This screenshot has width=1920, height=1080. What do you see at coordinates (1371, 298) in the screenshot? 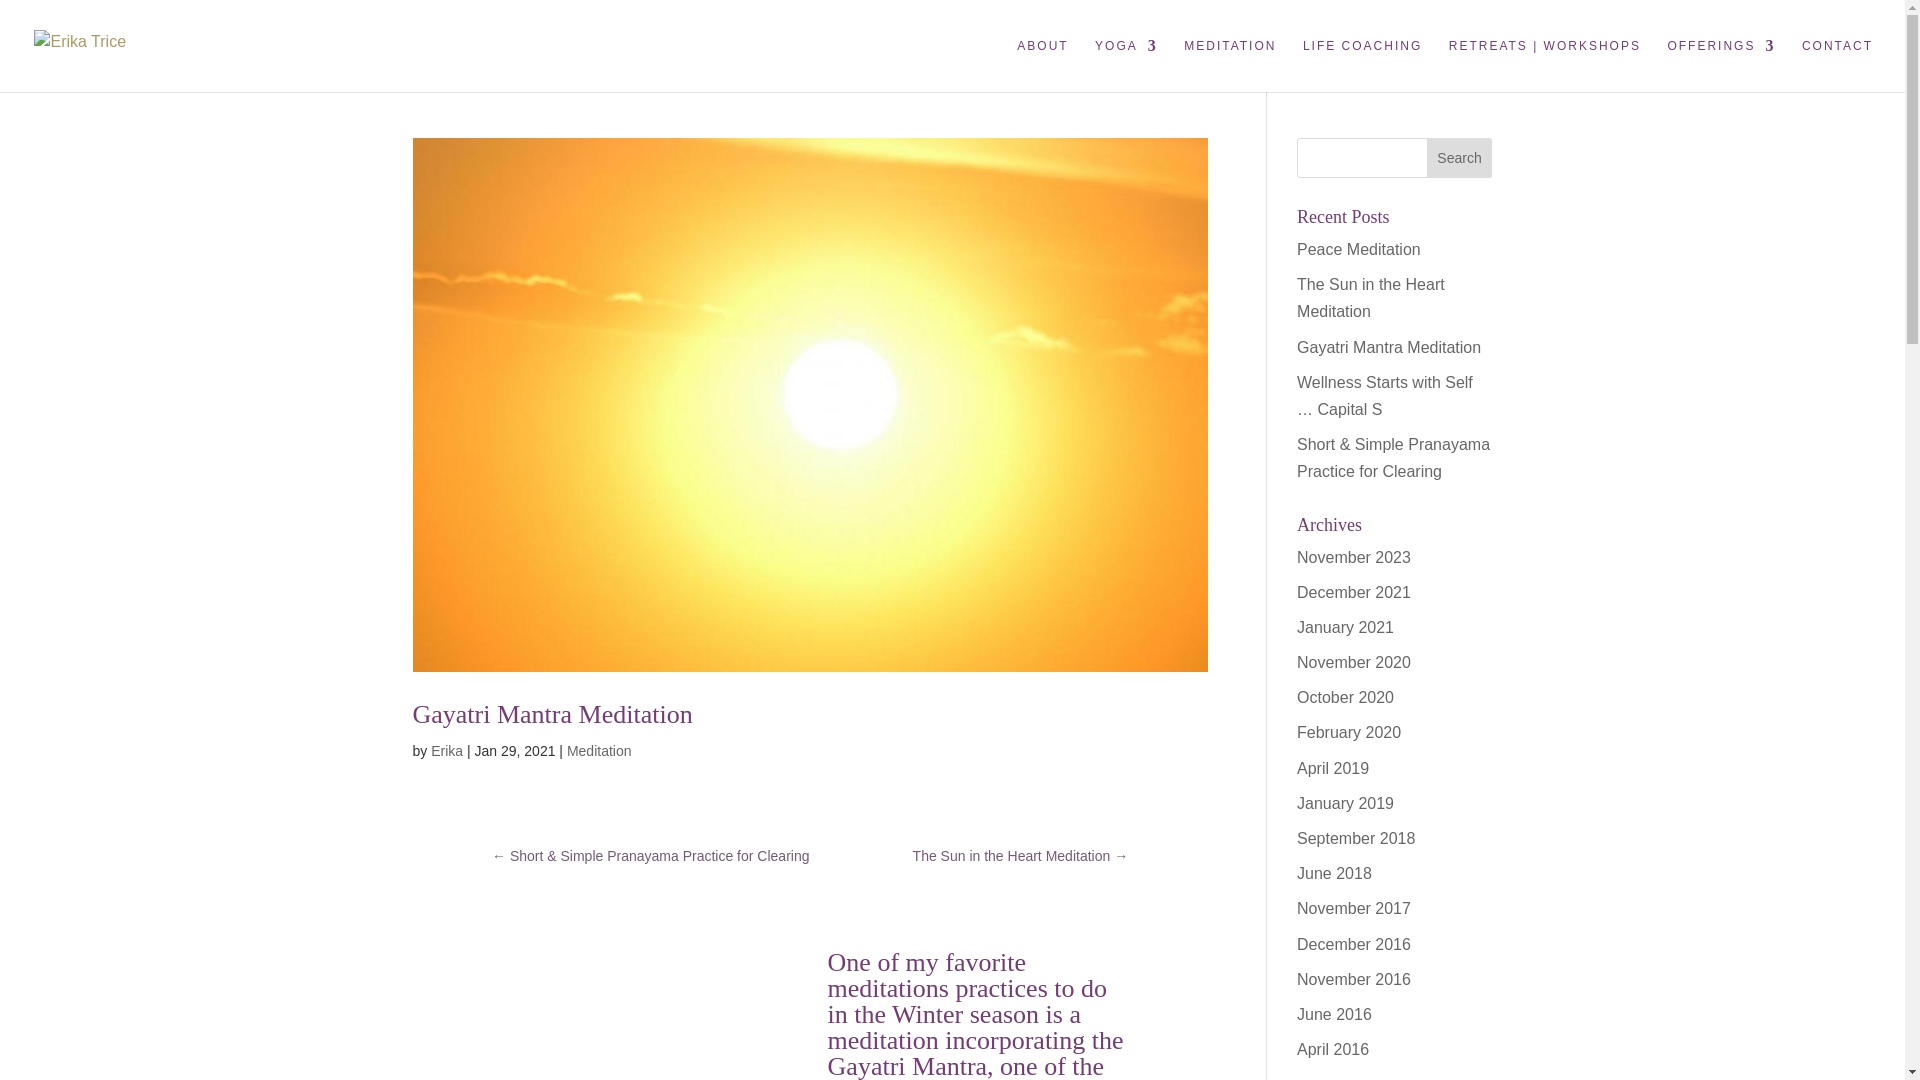
I see `The Sun in the Heart Meditation` at bounding box center [1371, 298].